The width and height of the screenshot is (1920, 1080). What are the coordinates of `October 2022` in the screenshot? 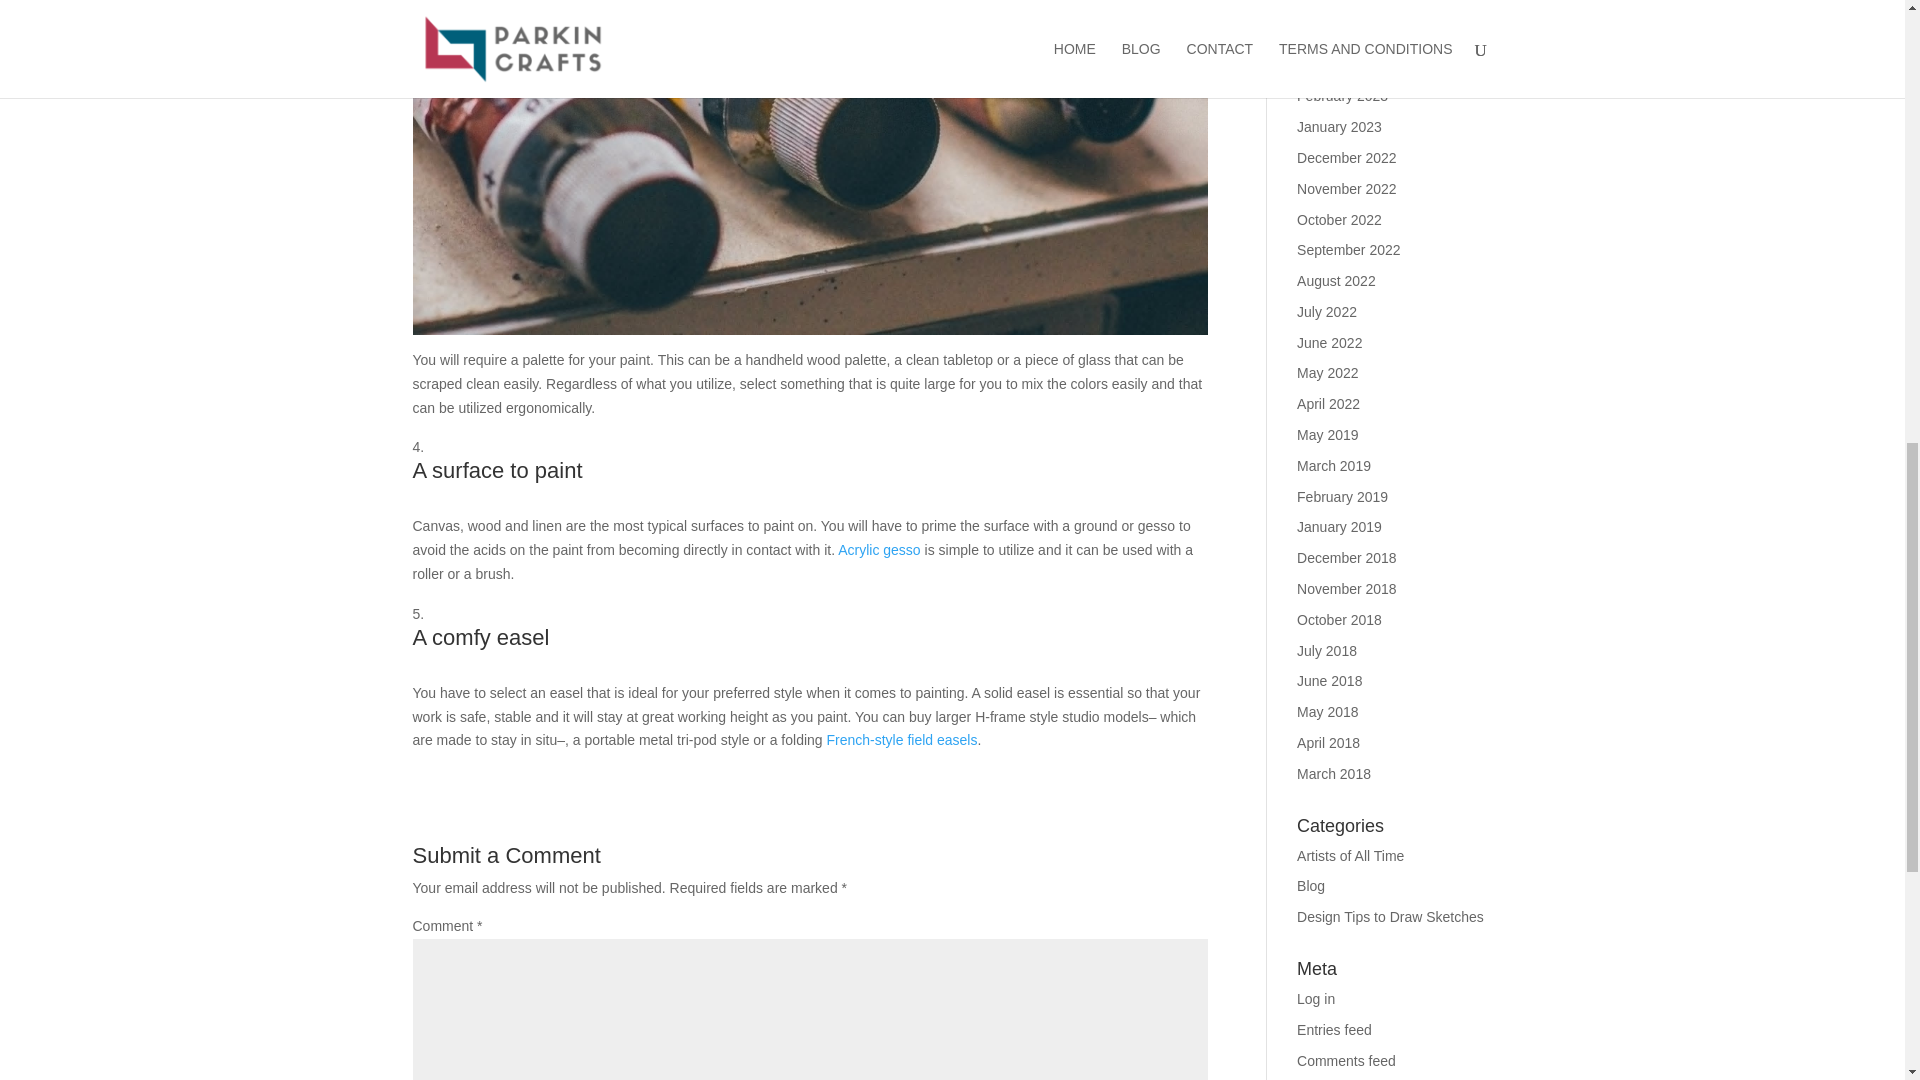 It's located at (1340, 219).